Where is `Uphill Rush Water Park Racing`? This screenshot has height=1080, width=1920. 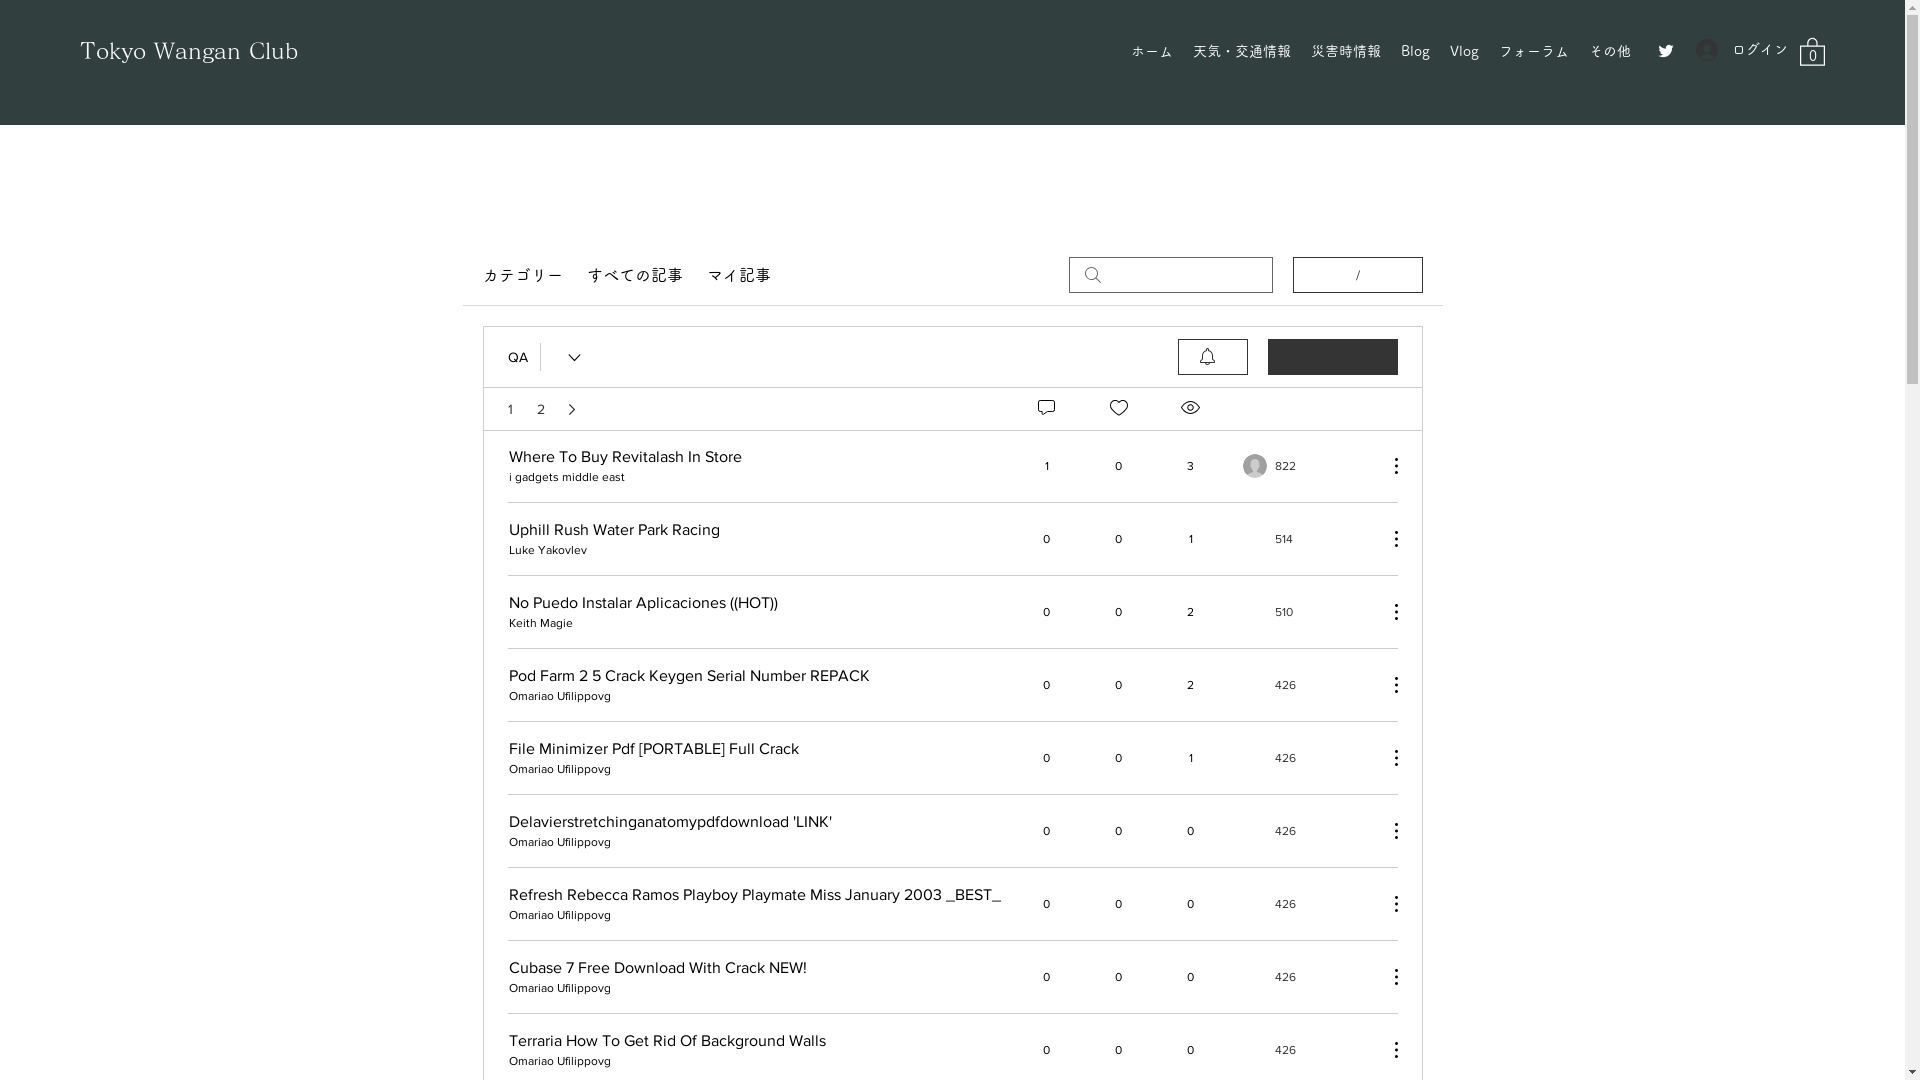
Uphill Rush Water Park Racing is located at coordinates (614, 529).